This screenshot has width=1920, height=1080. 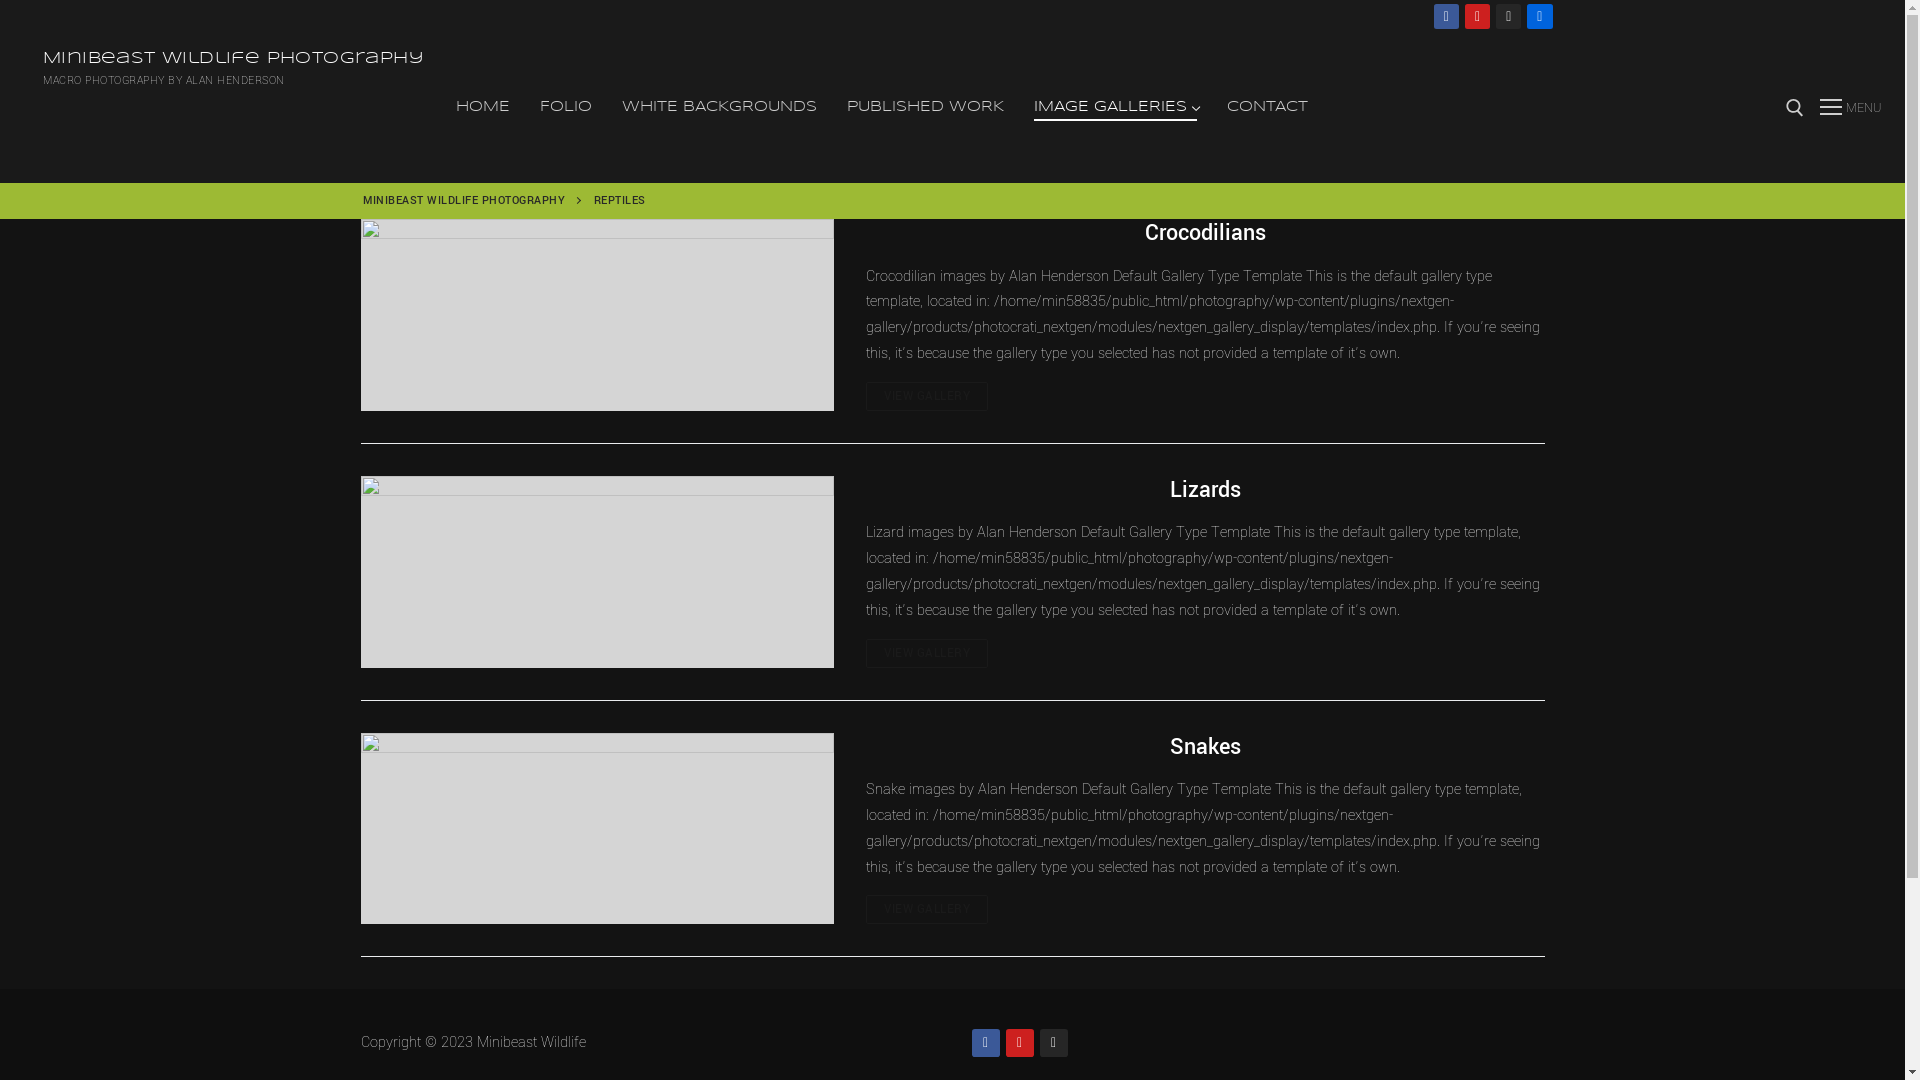 I want to click on HOME, so click(x=483, y=108).